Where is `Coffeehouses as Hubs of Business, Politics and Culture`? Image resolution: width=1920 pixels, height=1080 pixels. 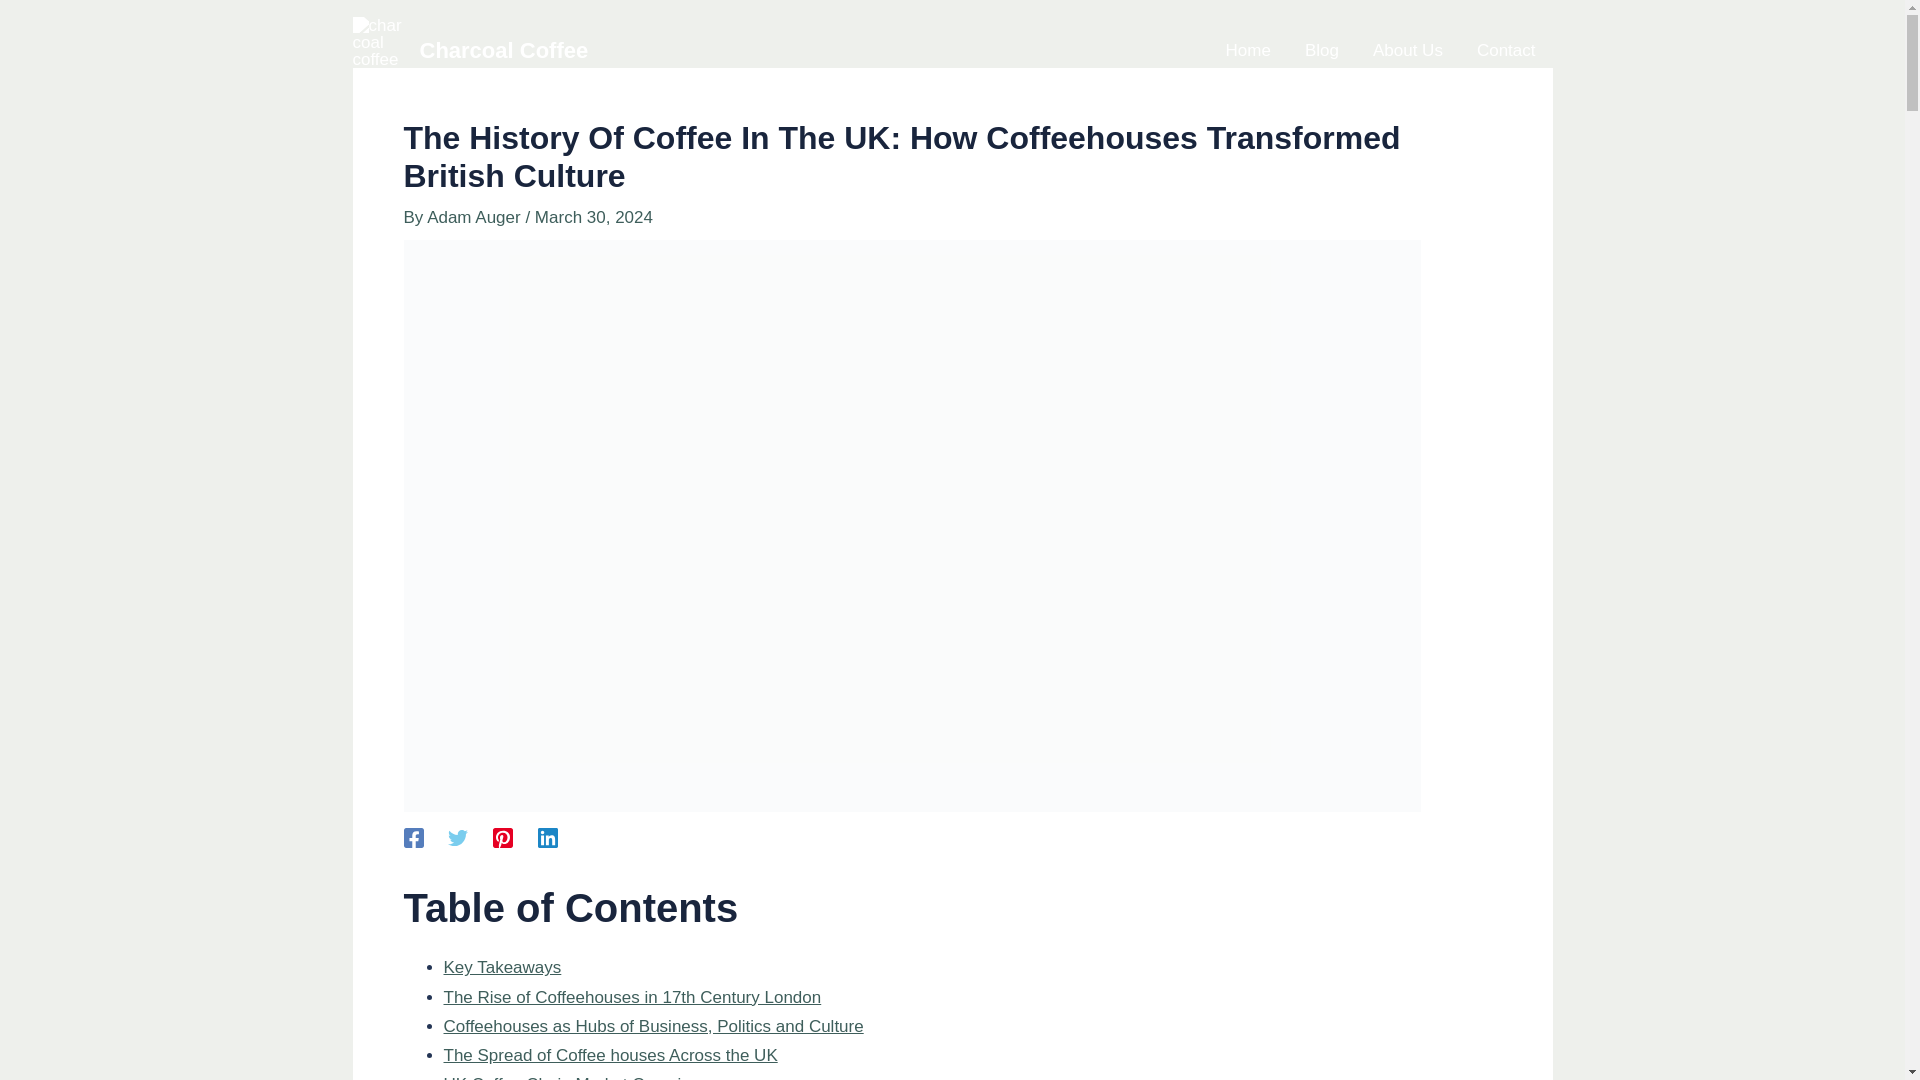
Coffeehouses as Hubs of Business, Politics and Culture is located at coordinates (654, 1026).